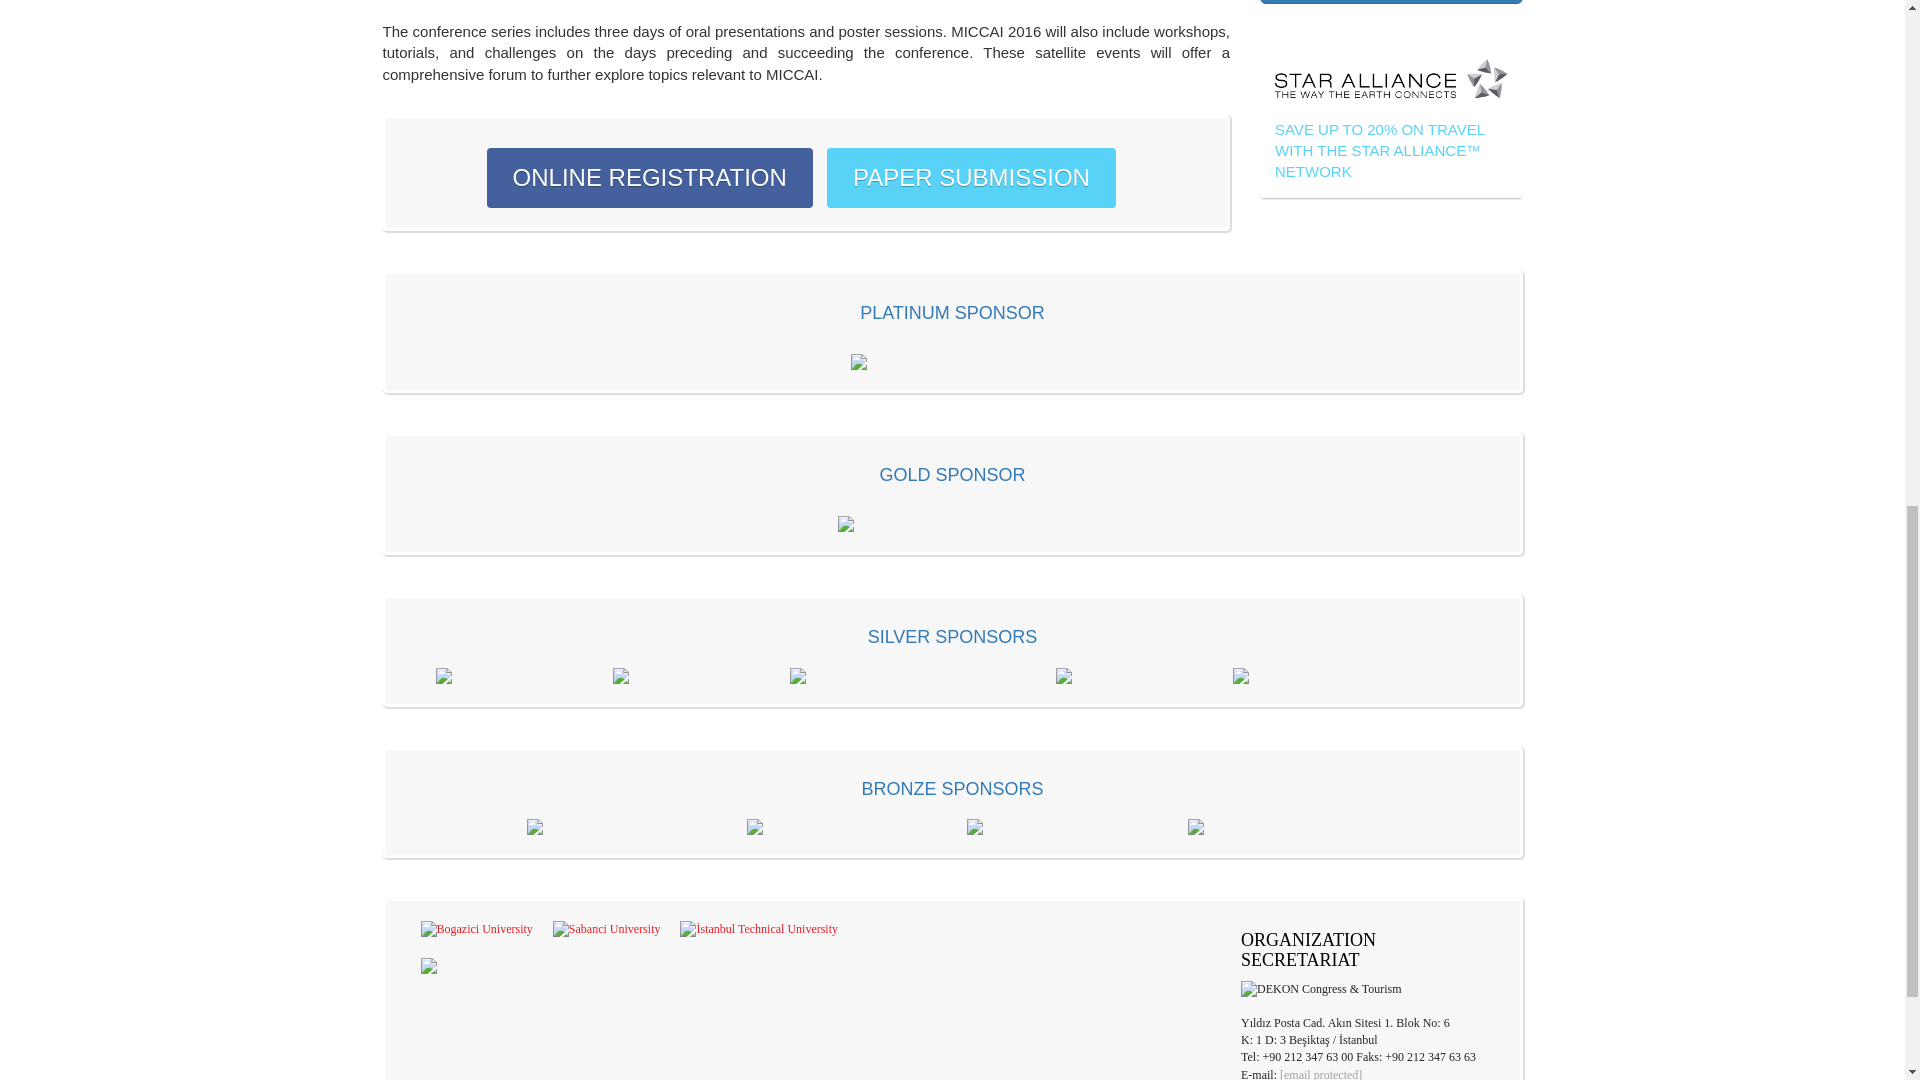 This screenshot has width=1920, height=1080. I want to click on PRESENTATION INSTRUCTIONS, so click(1390, 2).